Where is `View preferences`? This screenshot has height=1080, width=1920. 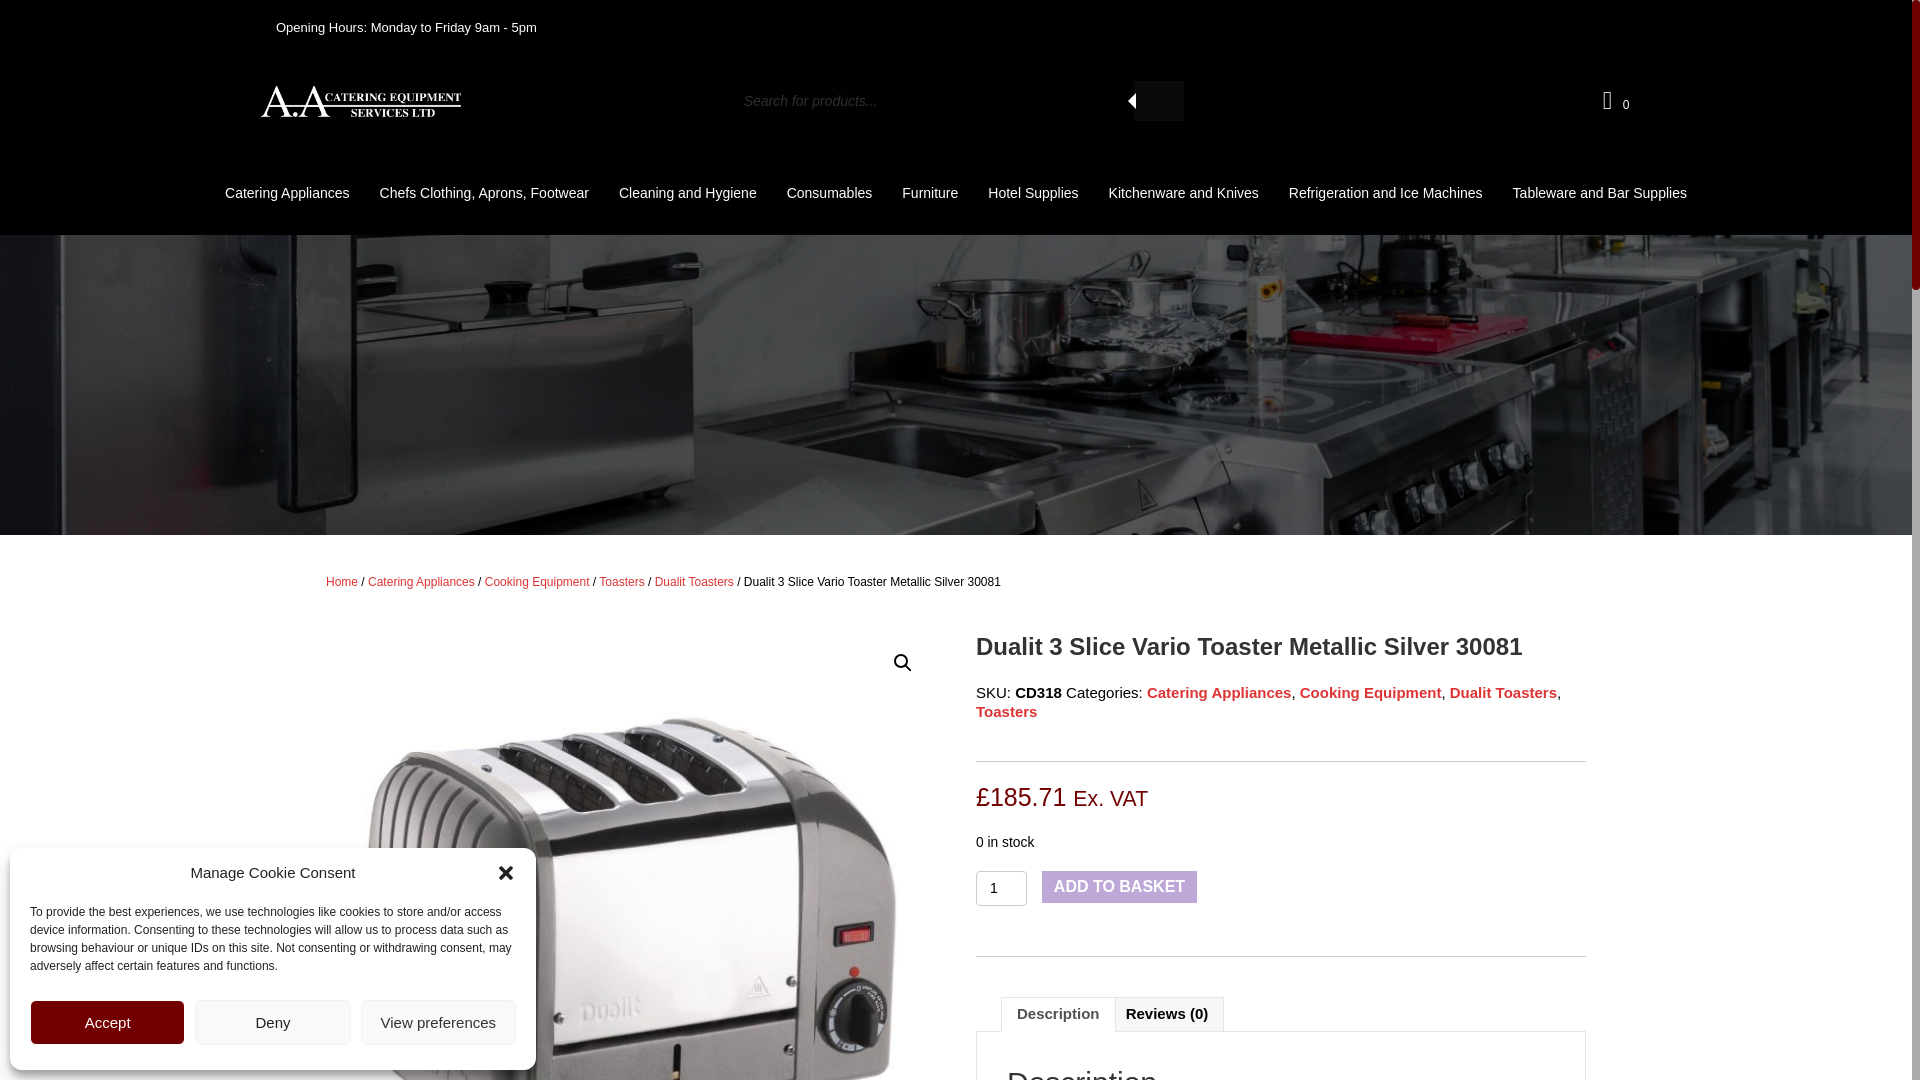 View preferences is located at coordinates (438, 1022).